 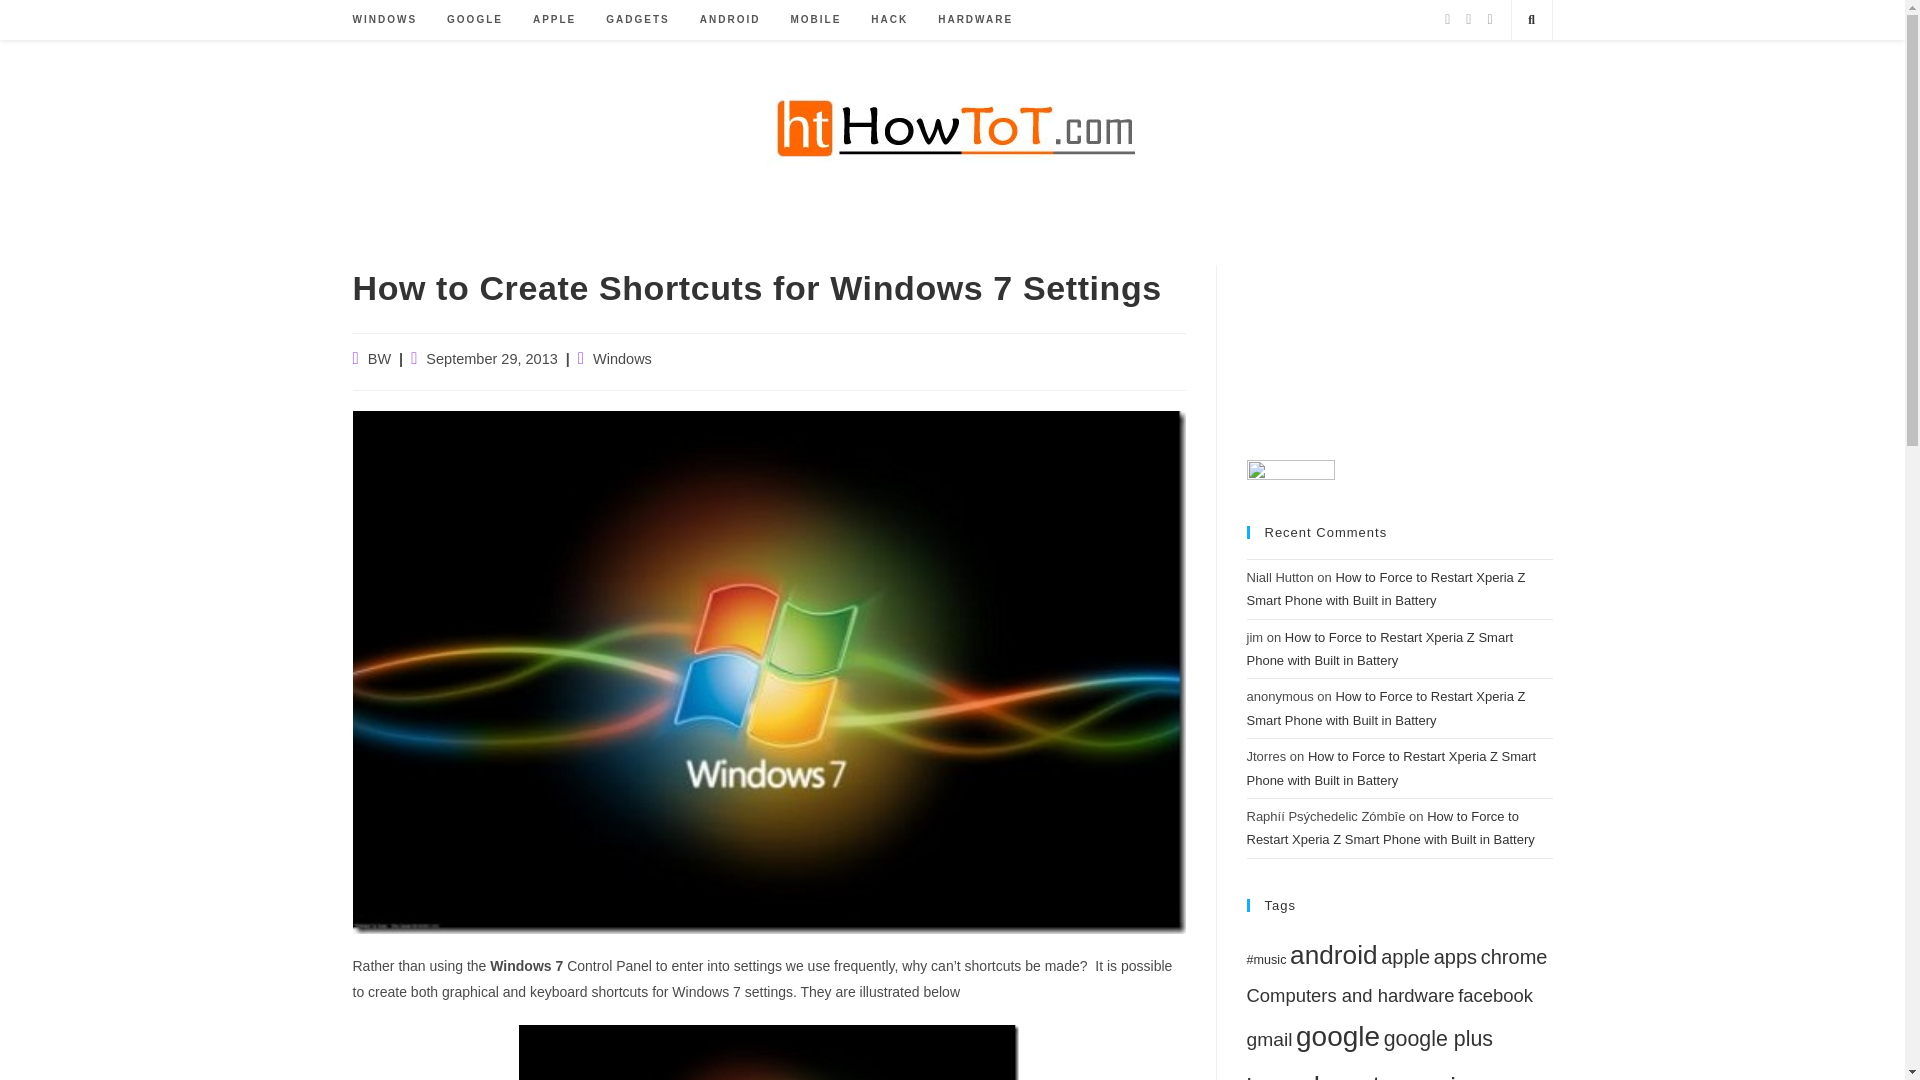 What do you see at coordinates (730, 20) in the screenshot?
I see `ANDROID` at bounding box center [730, 20].